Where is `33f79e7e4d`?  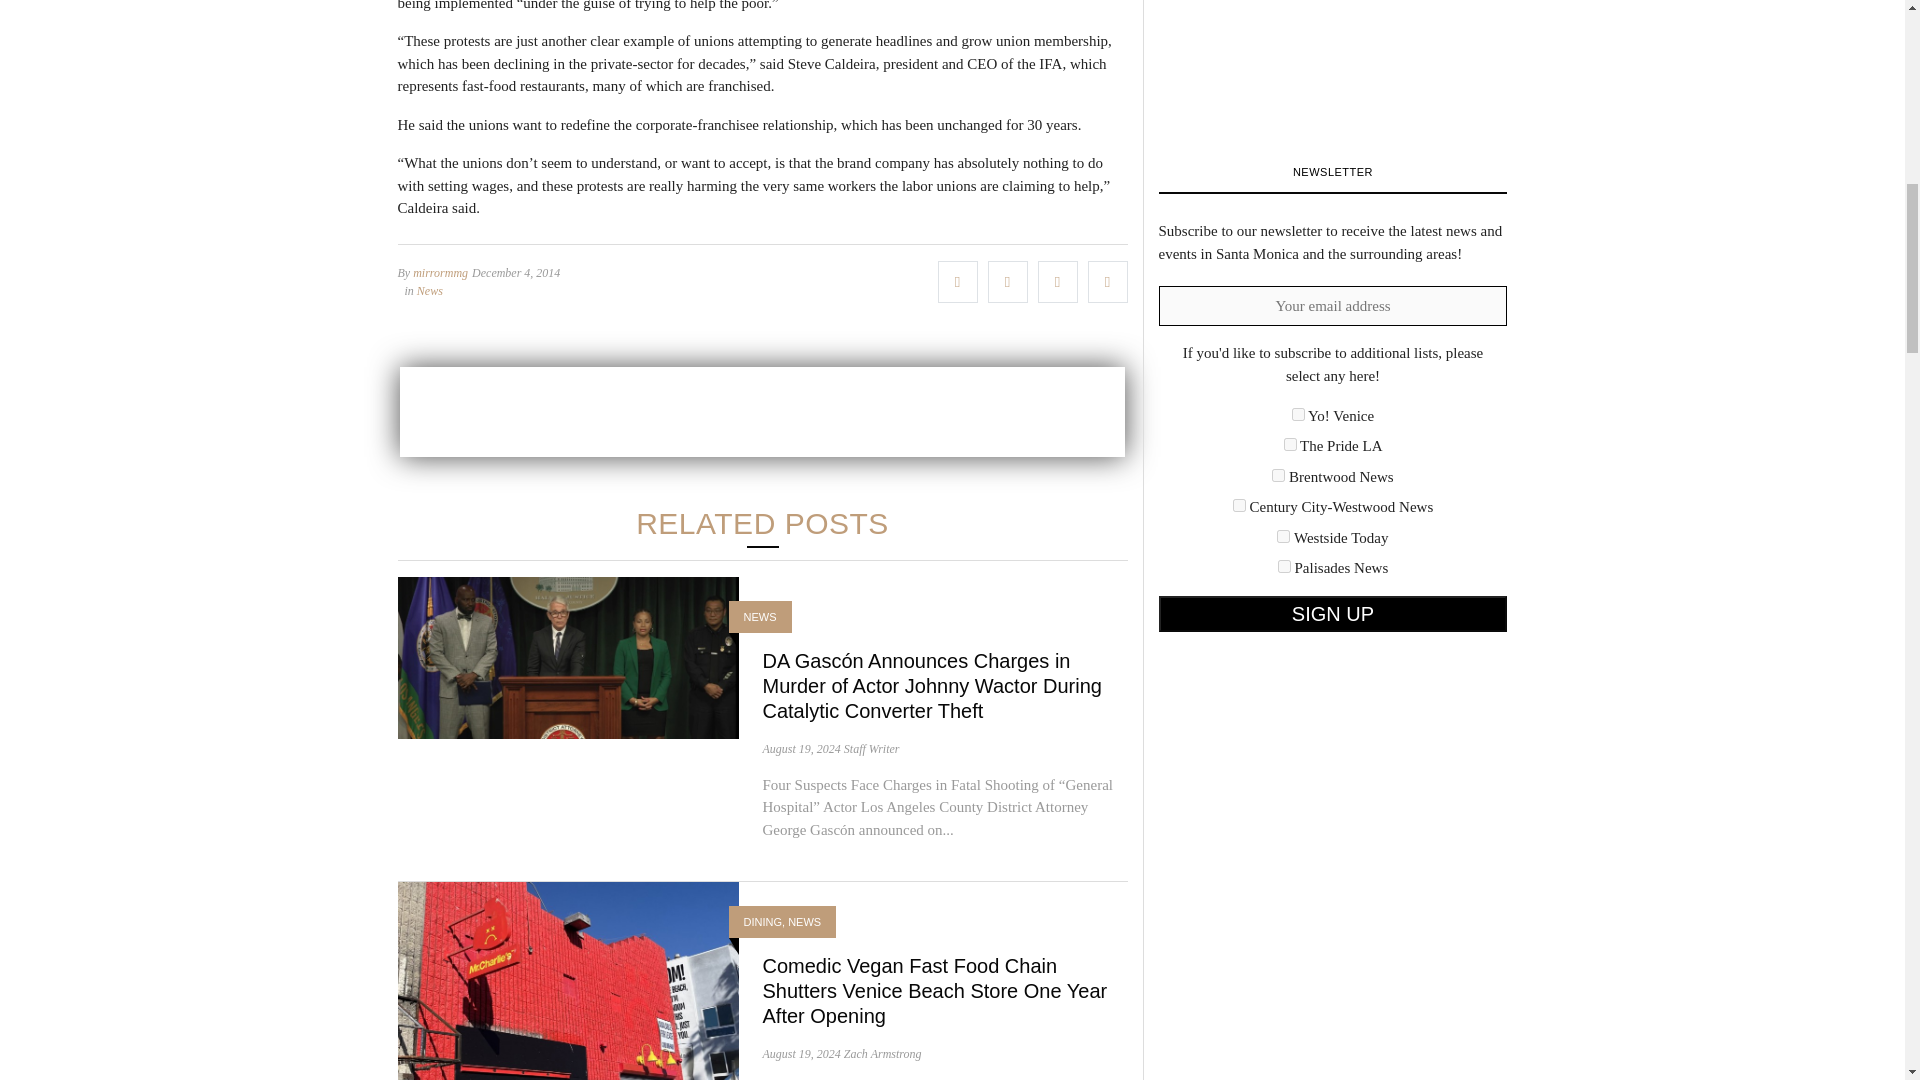 33f79e7e4d is located at coordinates (1290, 444).